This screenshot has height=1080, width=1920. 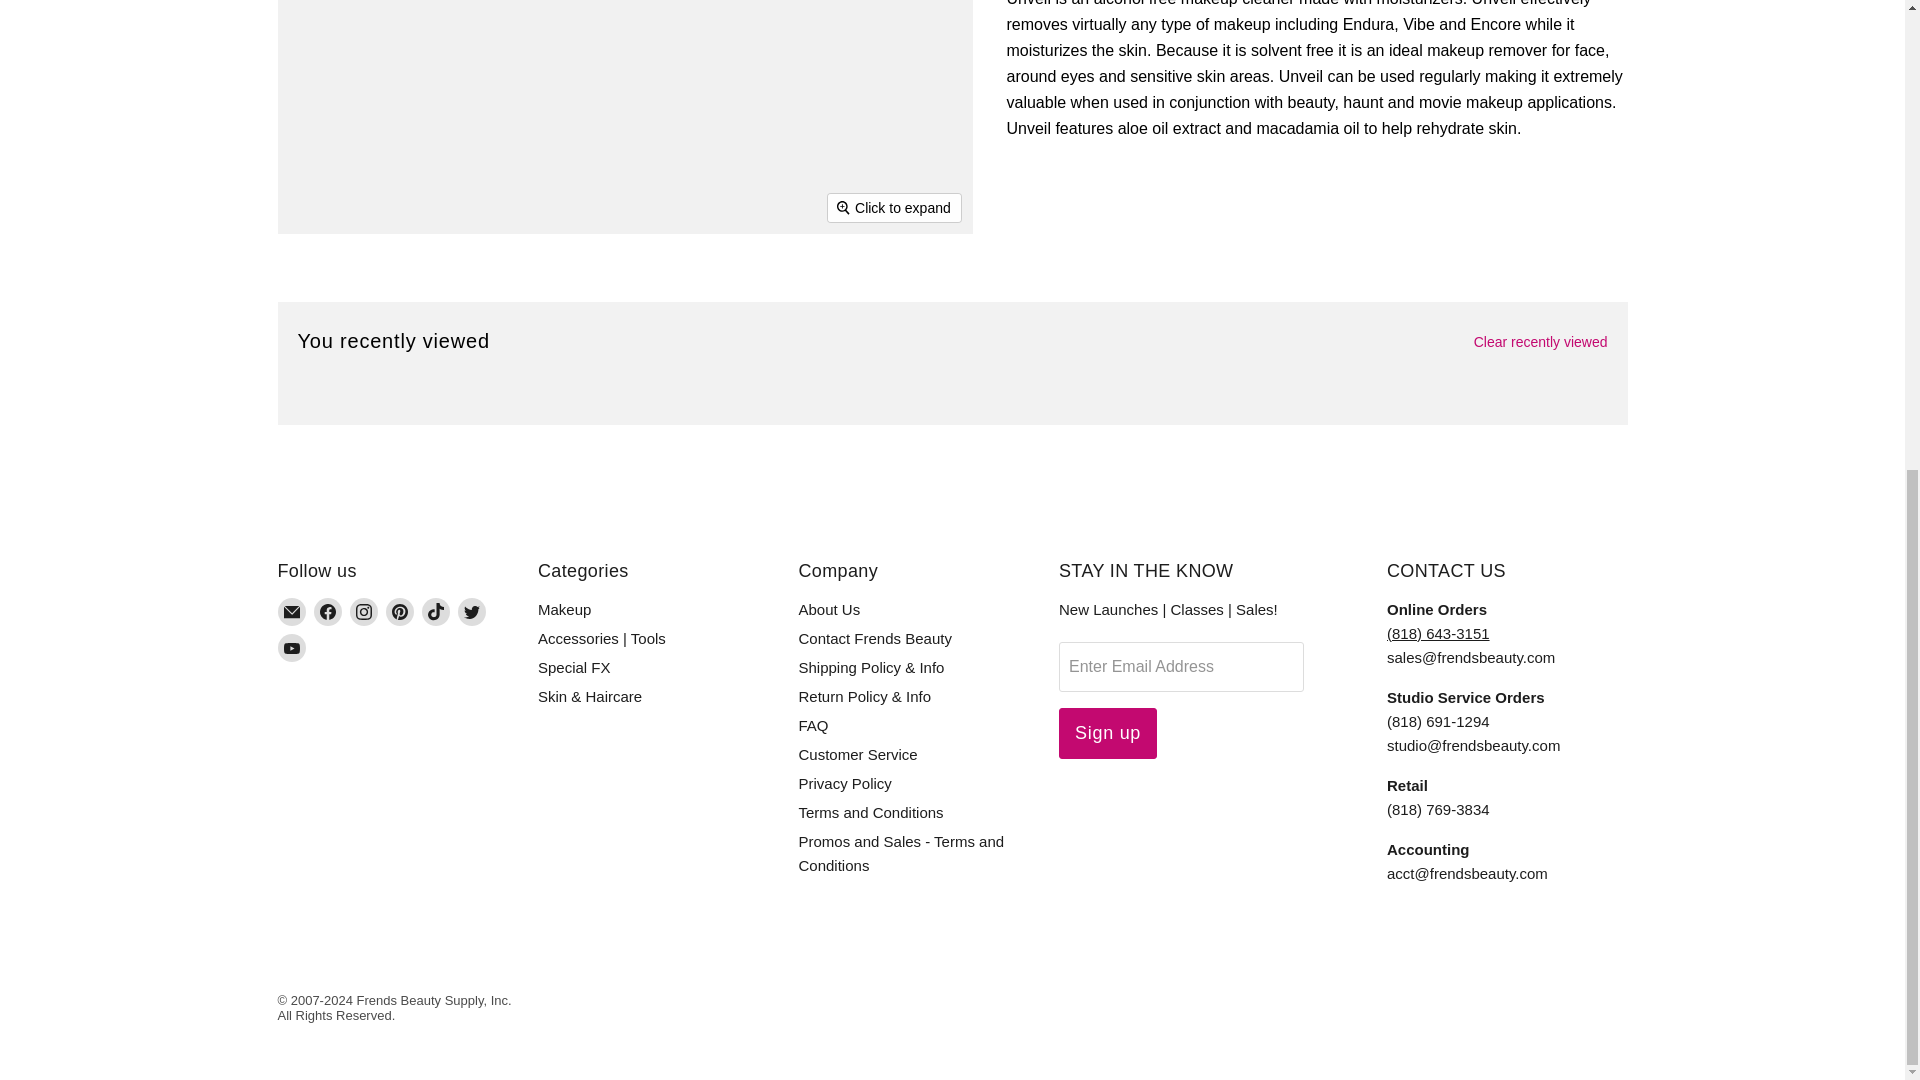 What do you see at coordinates (400, 612) in the screenshot?
I see `Pinterest` at bounding box center [400, 612].